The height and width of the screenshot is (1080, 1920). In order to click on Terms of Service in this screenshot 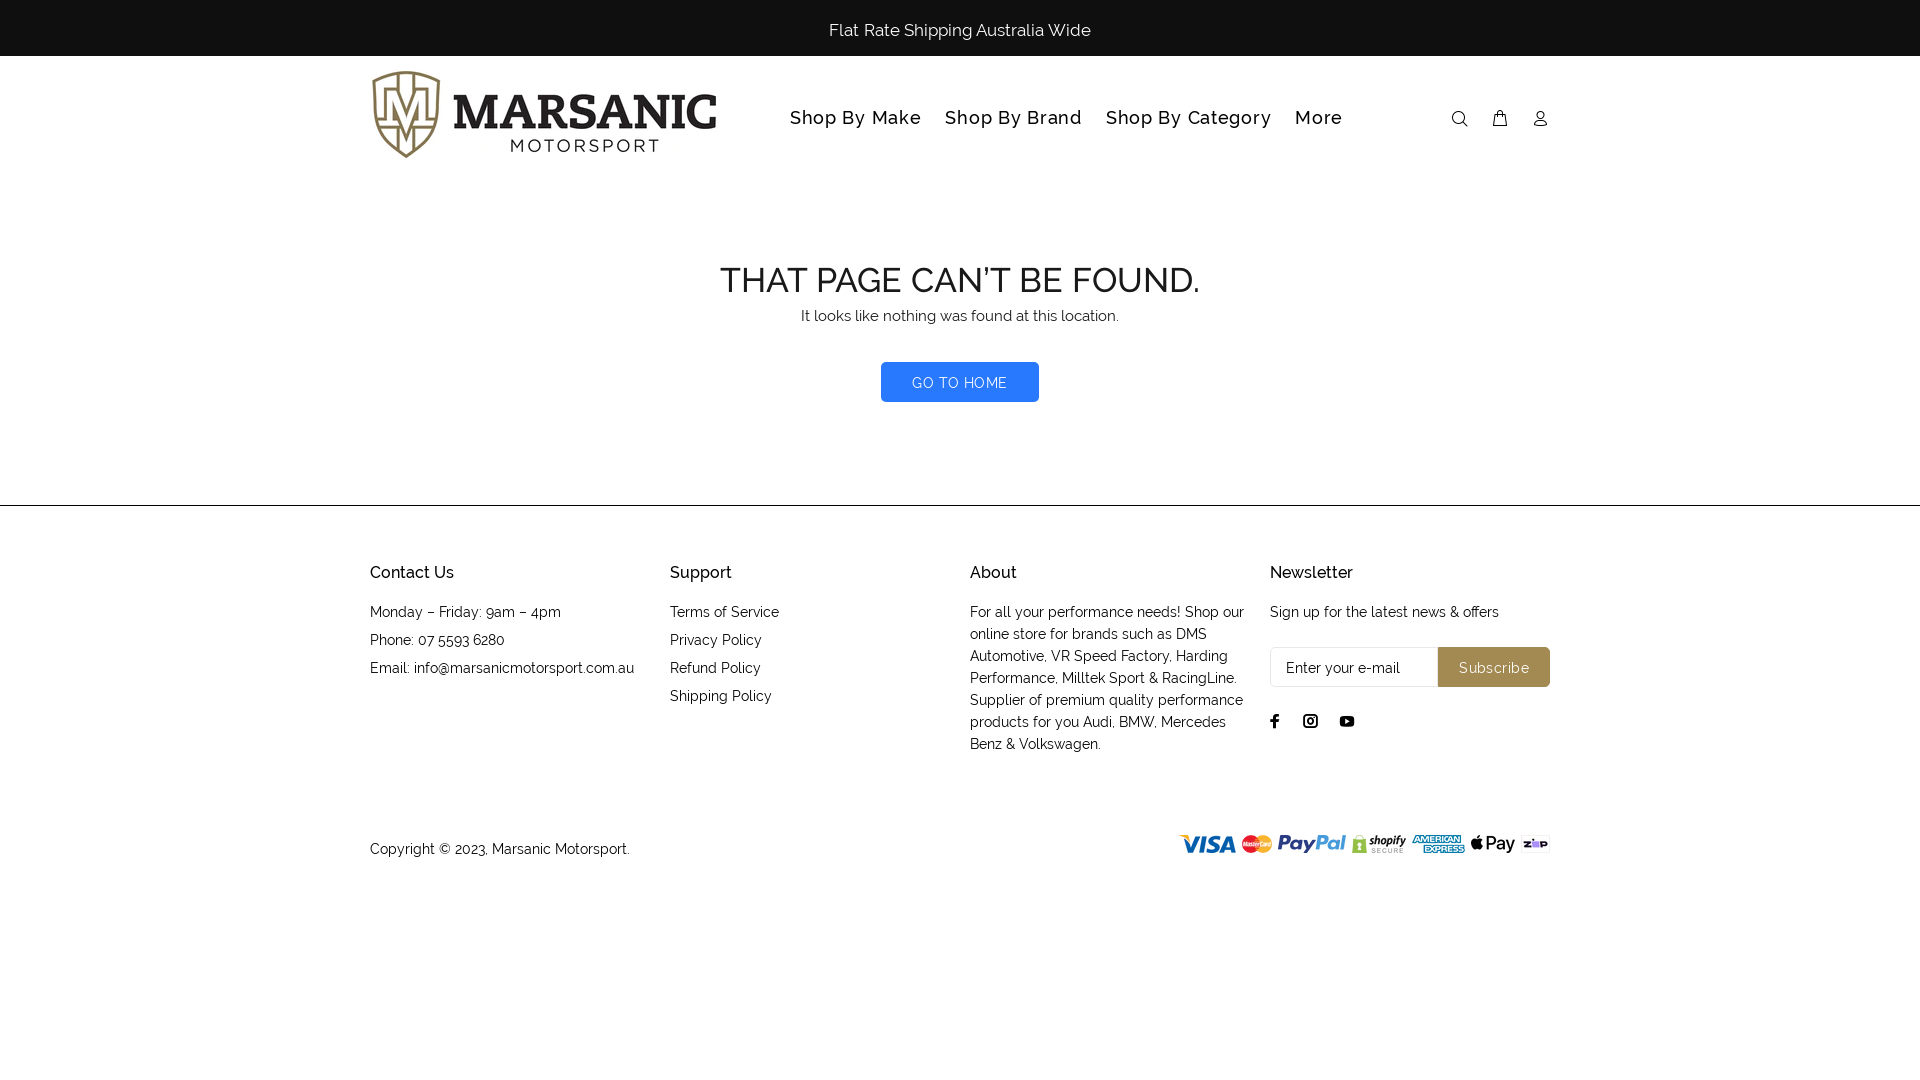, I will do `click(724, 612)`.